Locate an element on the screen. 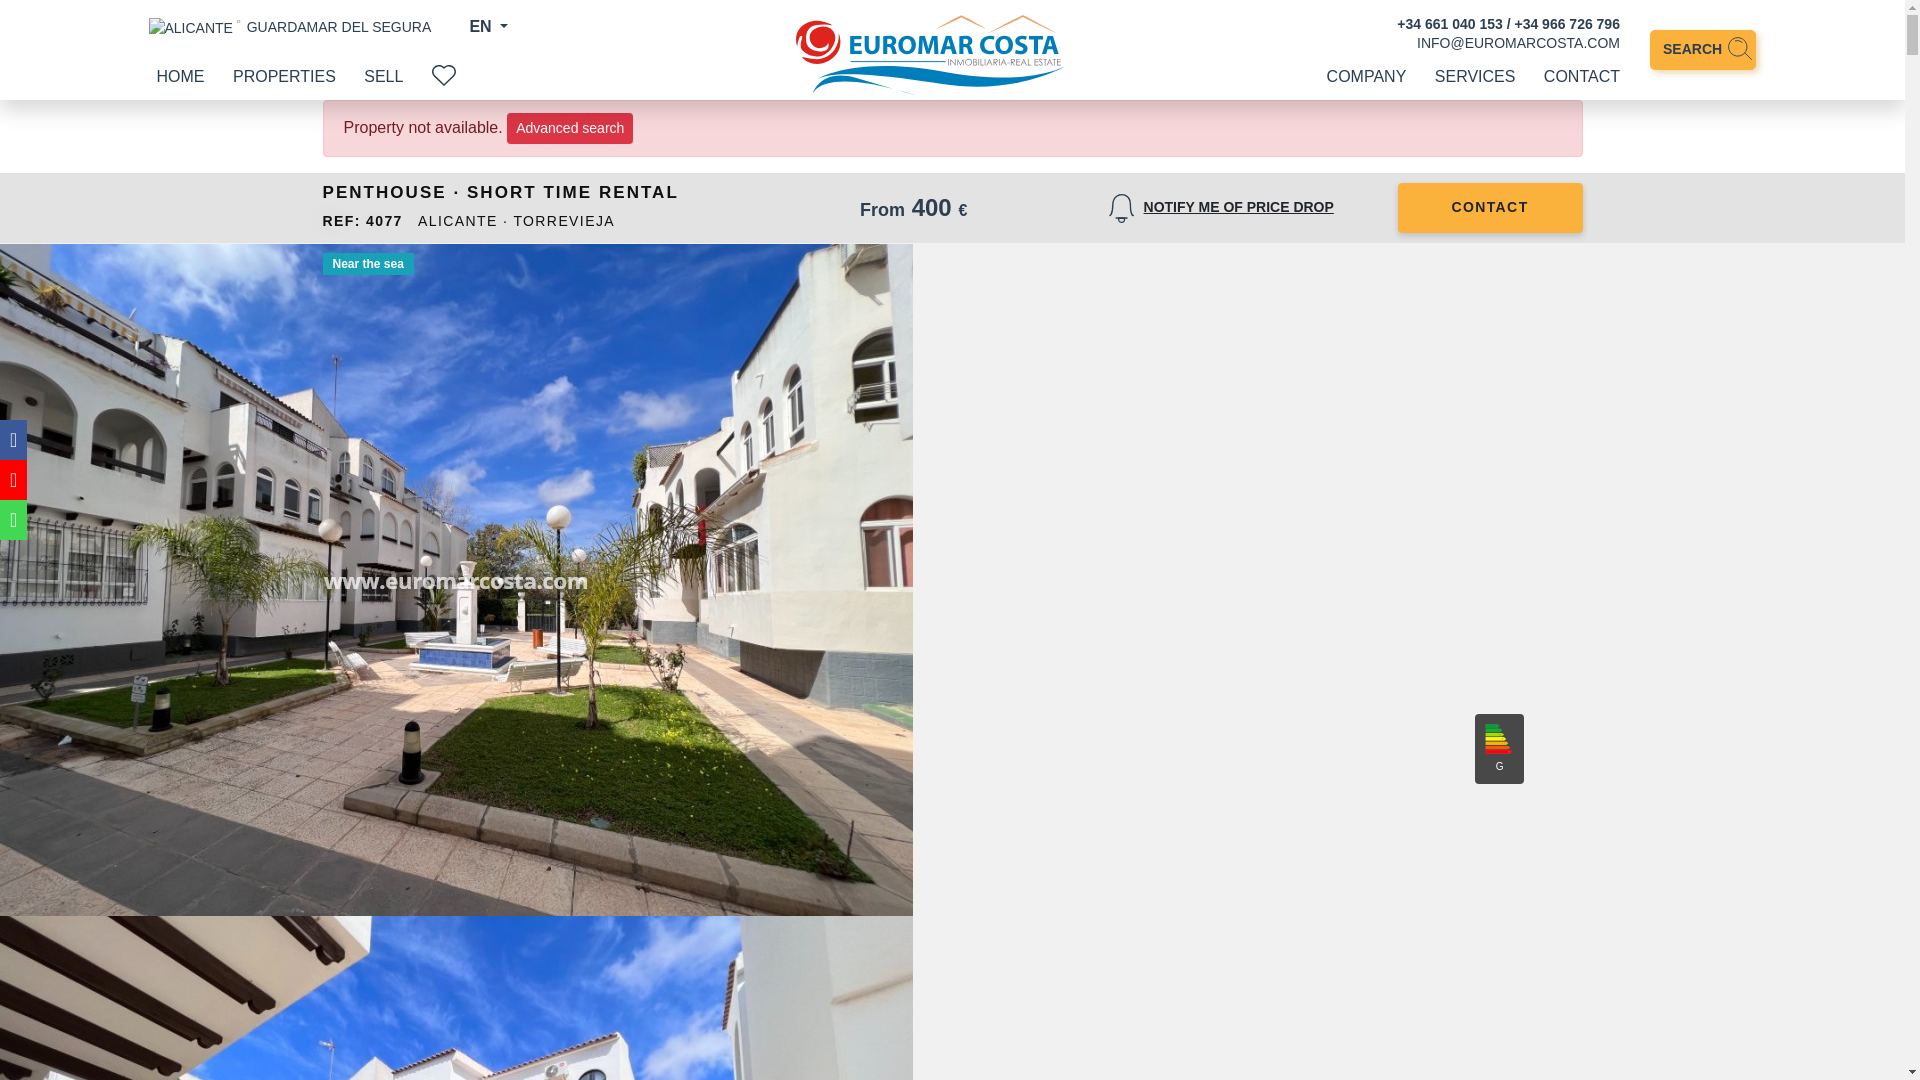 The height and width of the screenshot is (1080, 1920). EN is located at coordinates (488, 26).